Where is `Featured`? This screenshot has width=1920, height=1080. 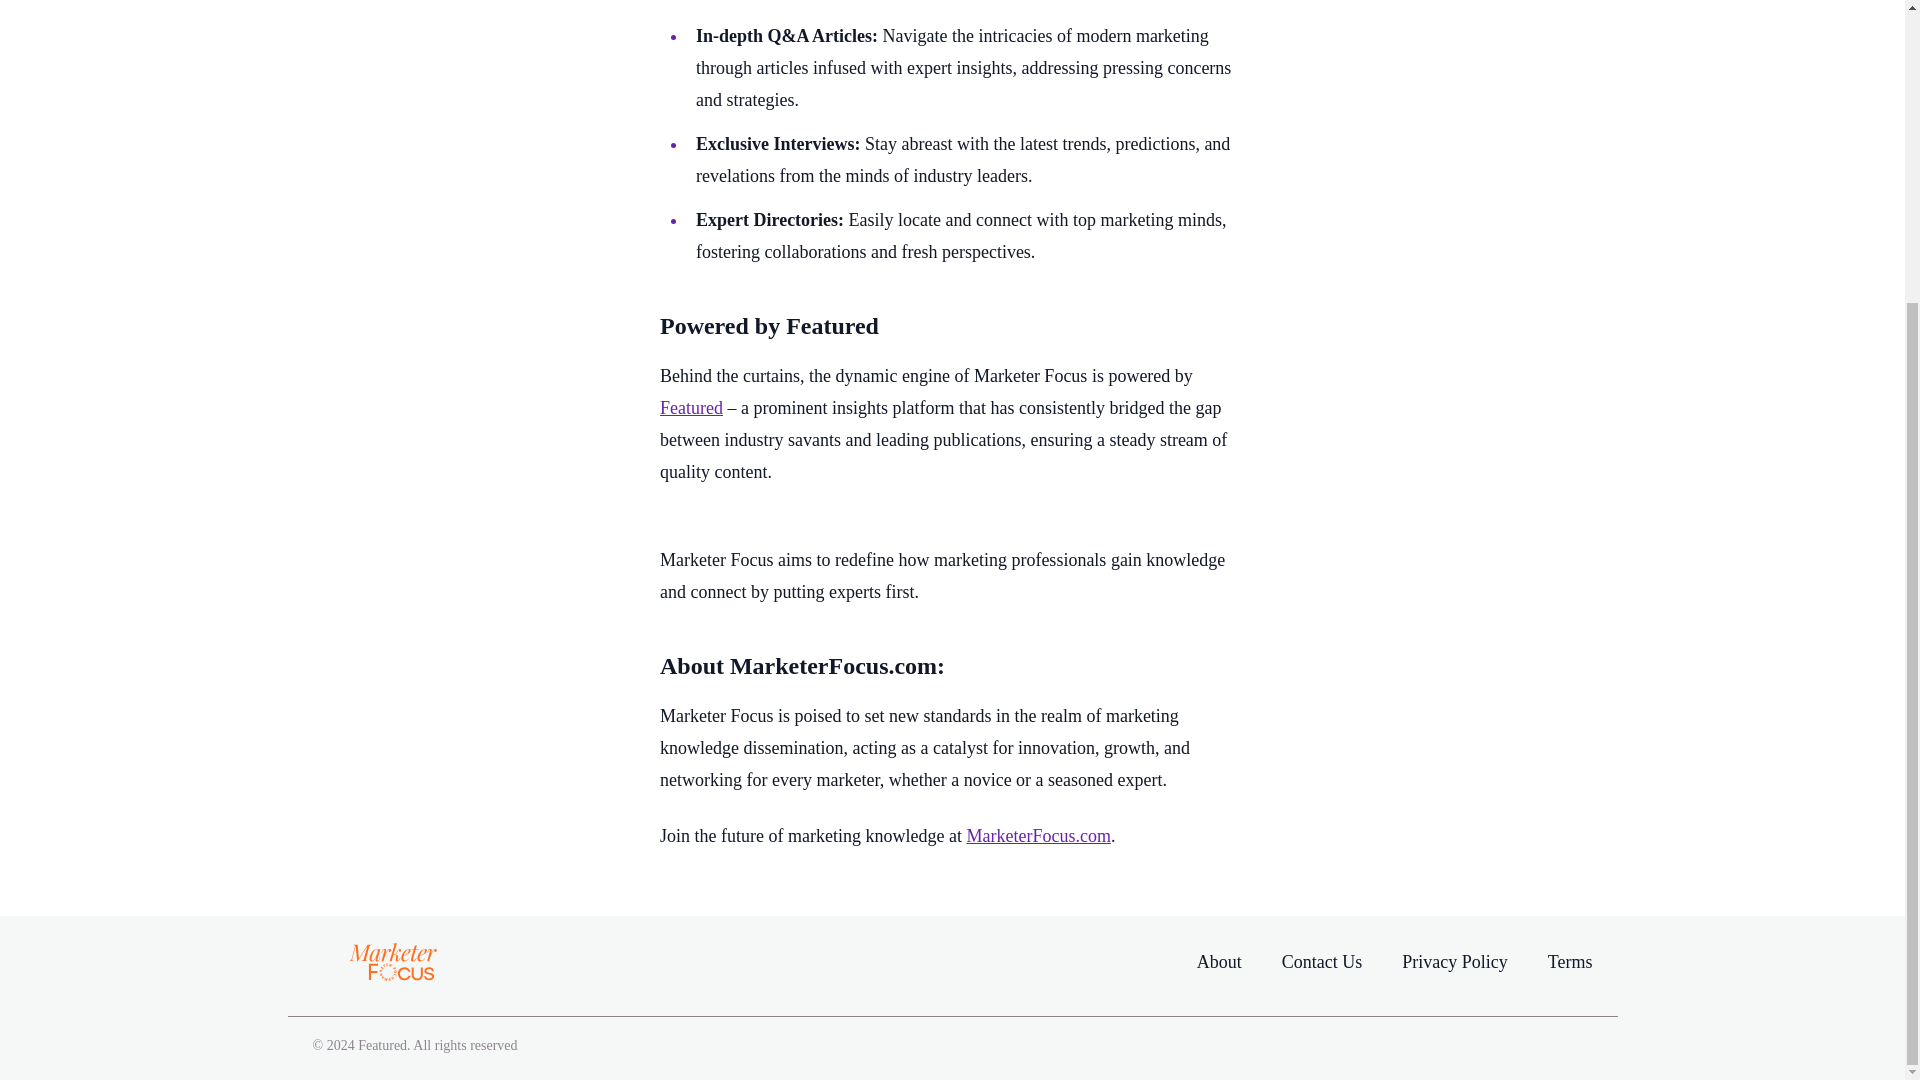
Featured is located at coordinates (692, 408).